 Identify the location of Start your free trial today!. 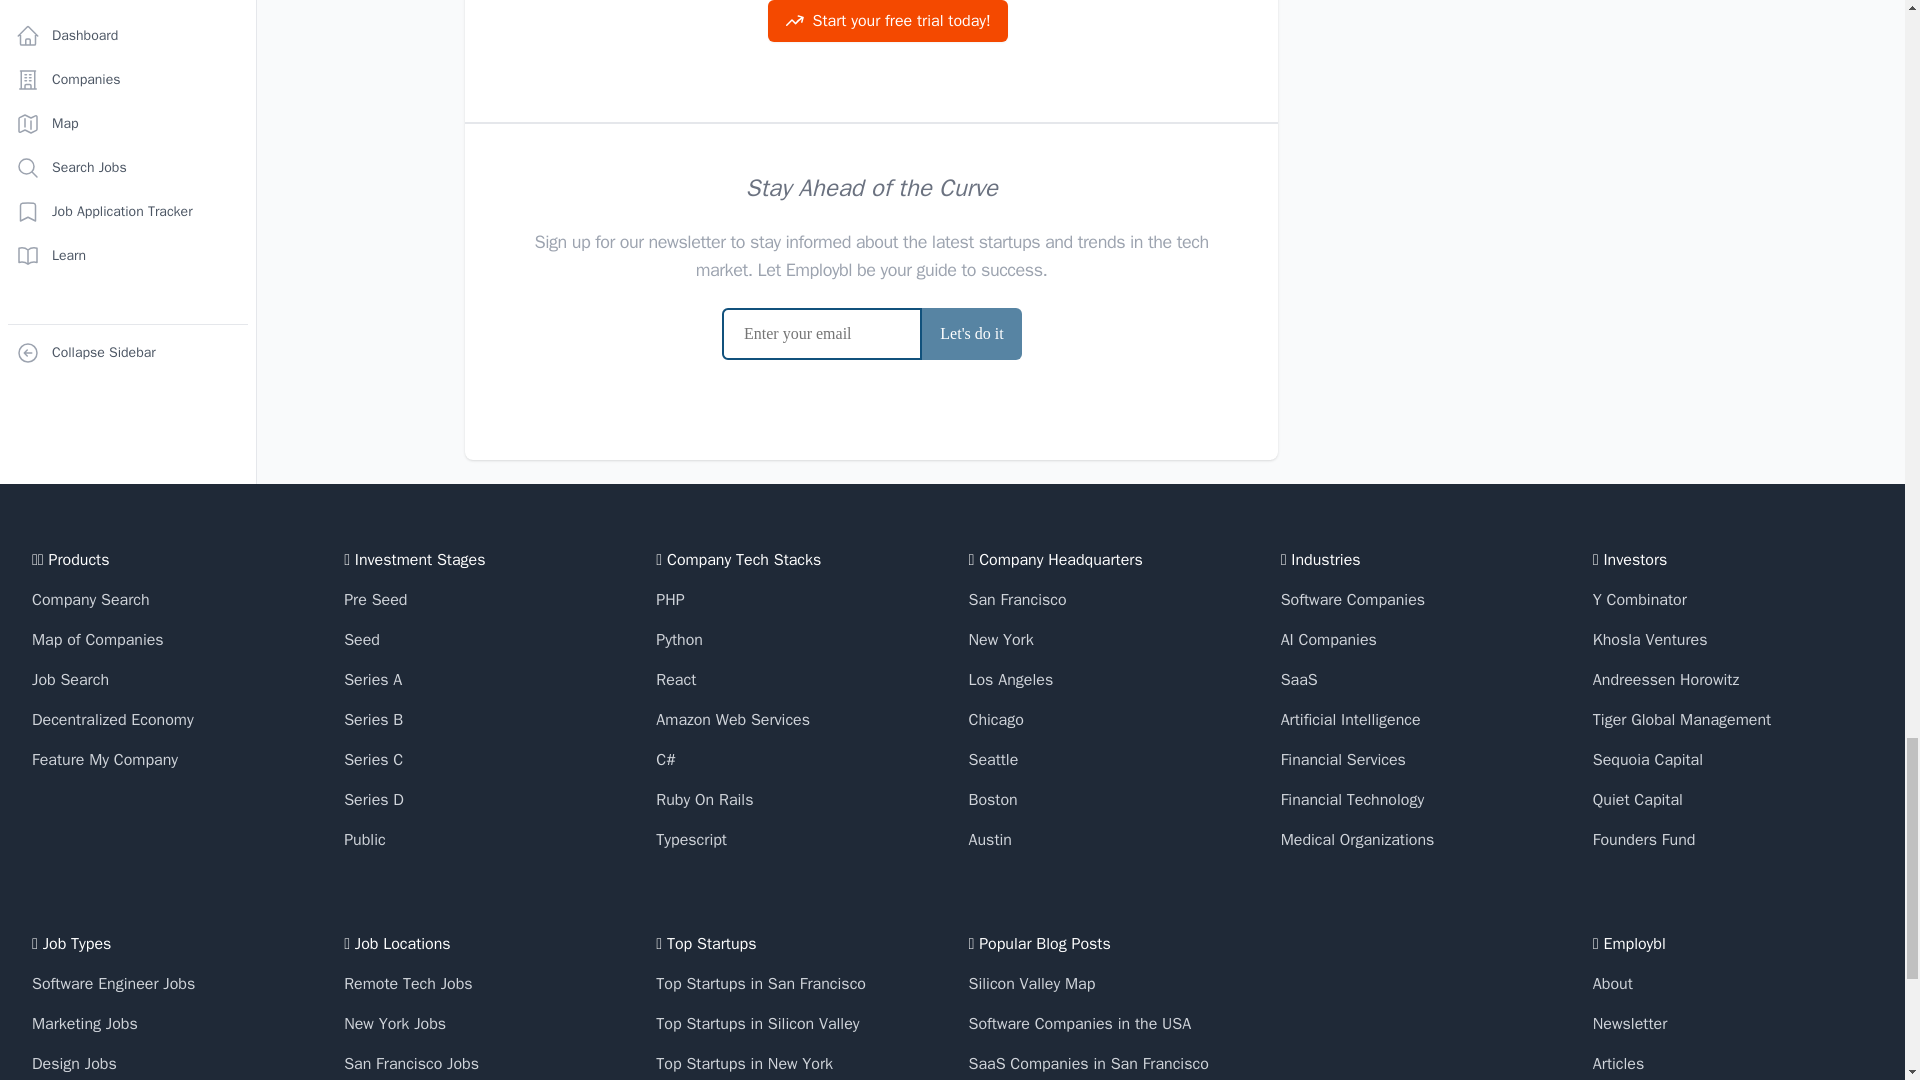
(888, 21).